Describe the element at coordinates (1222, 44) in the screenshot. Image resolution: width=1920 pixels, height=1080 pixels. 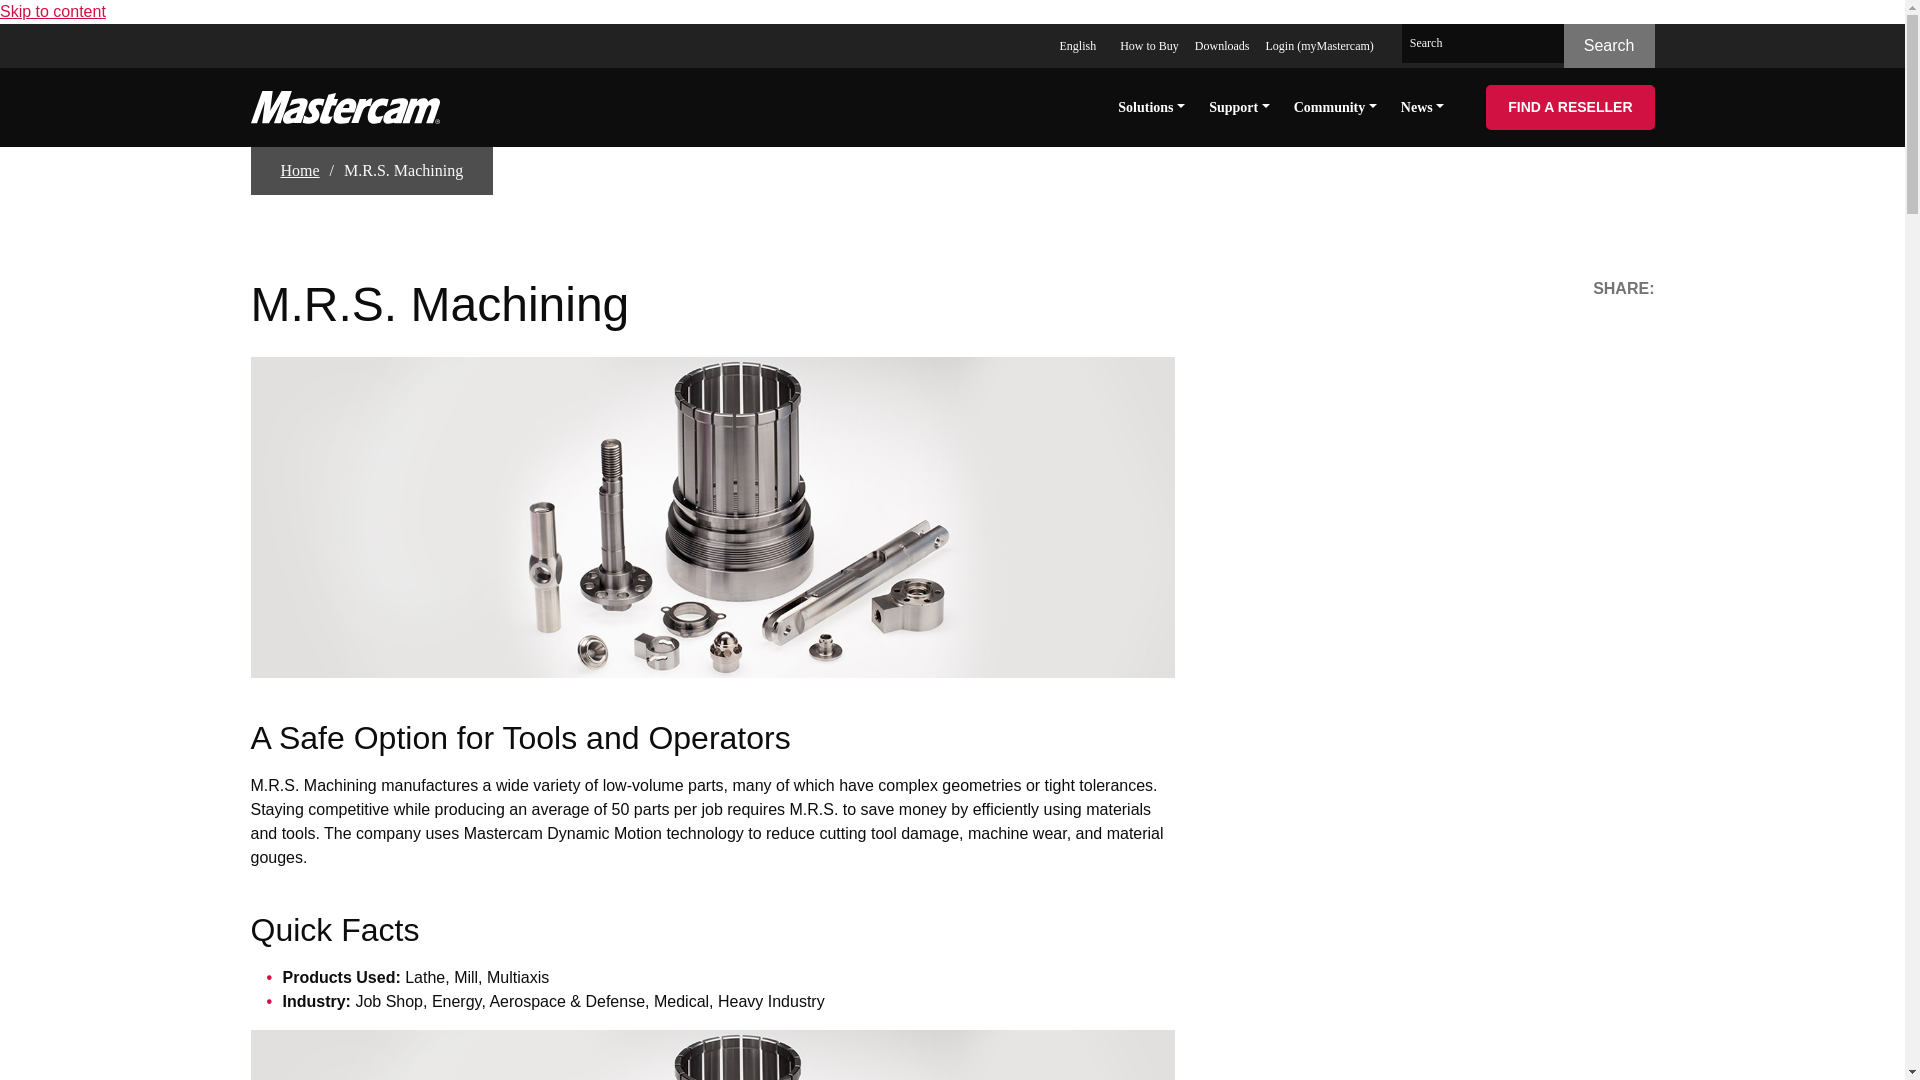
I see `Downloads` at that location.